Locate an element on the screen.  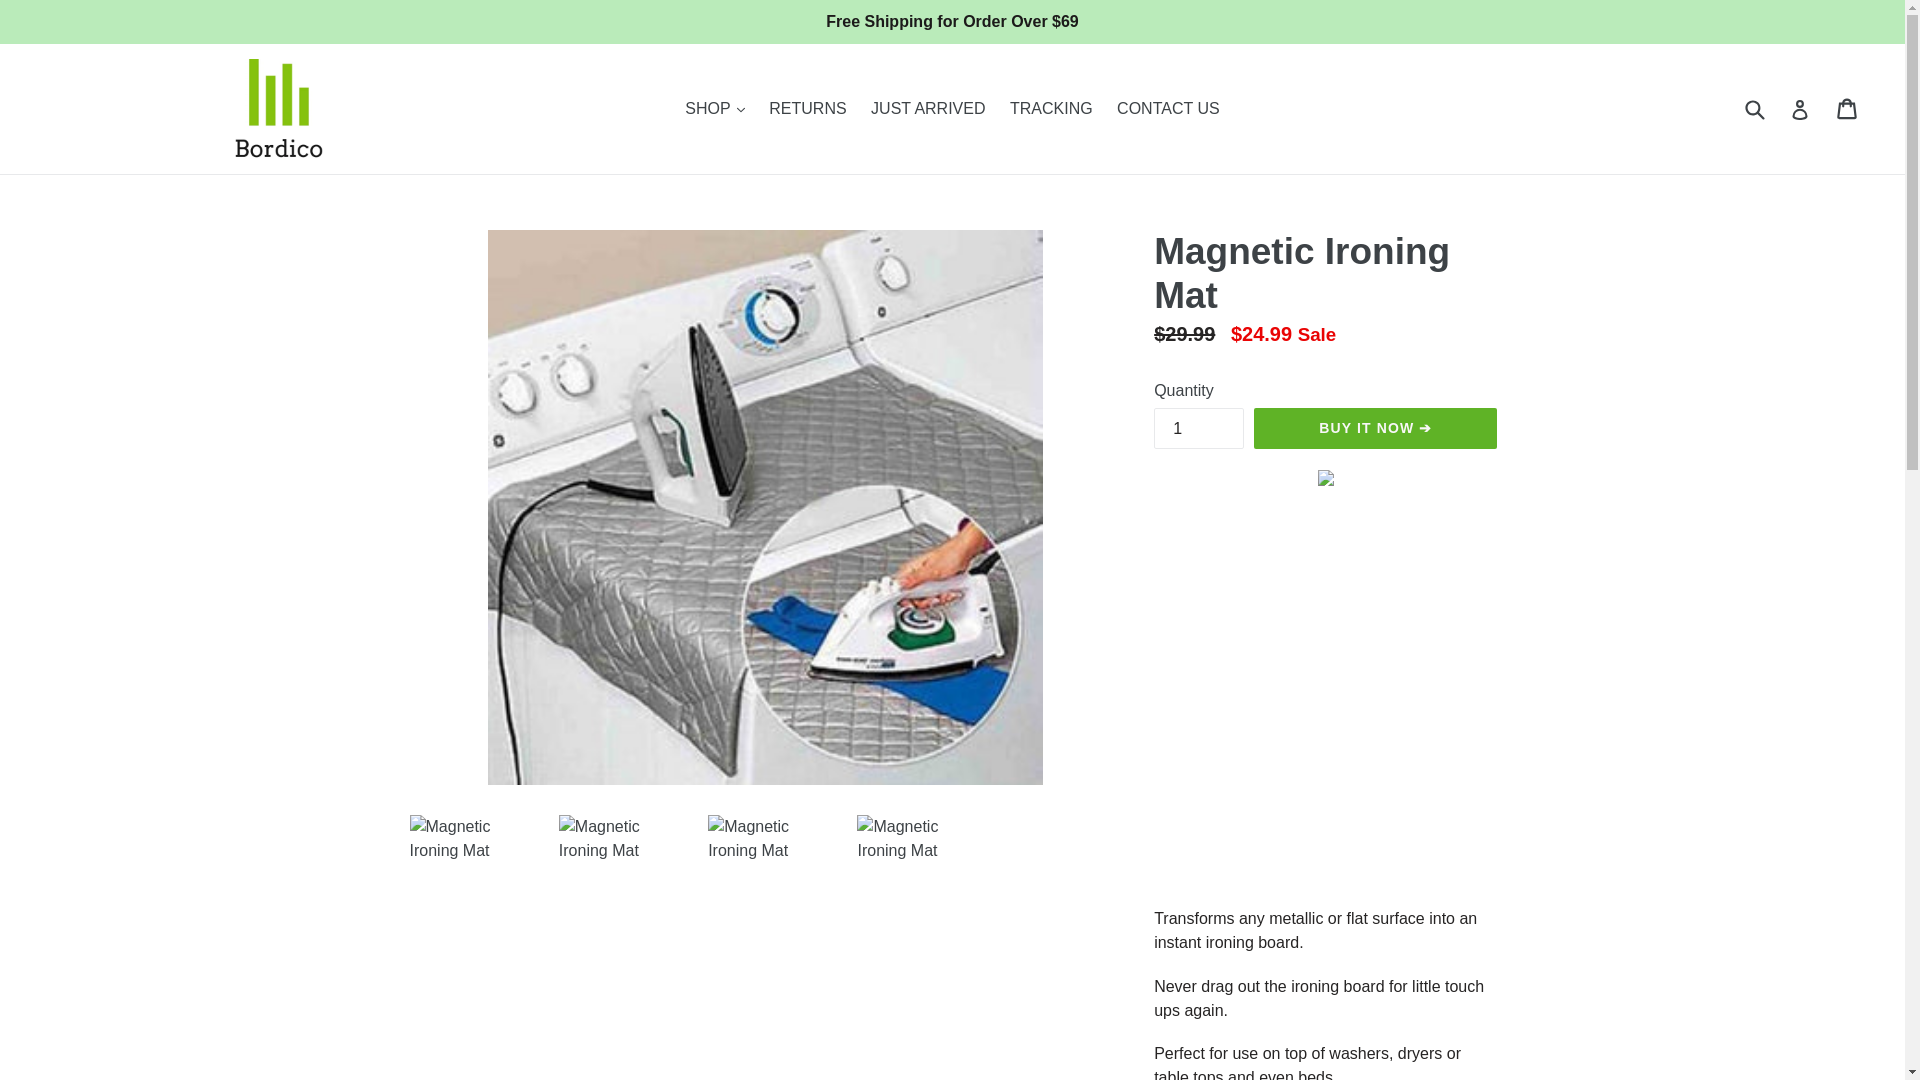
RETURNS is located at coordinates (807, 108).